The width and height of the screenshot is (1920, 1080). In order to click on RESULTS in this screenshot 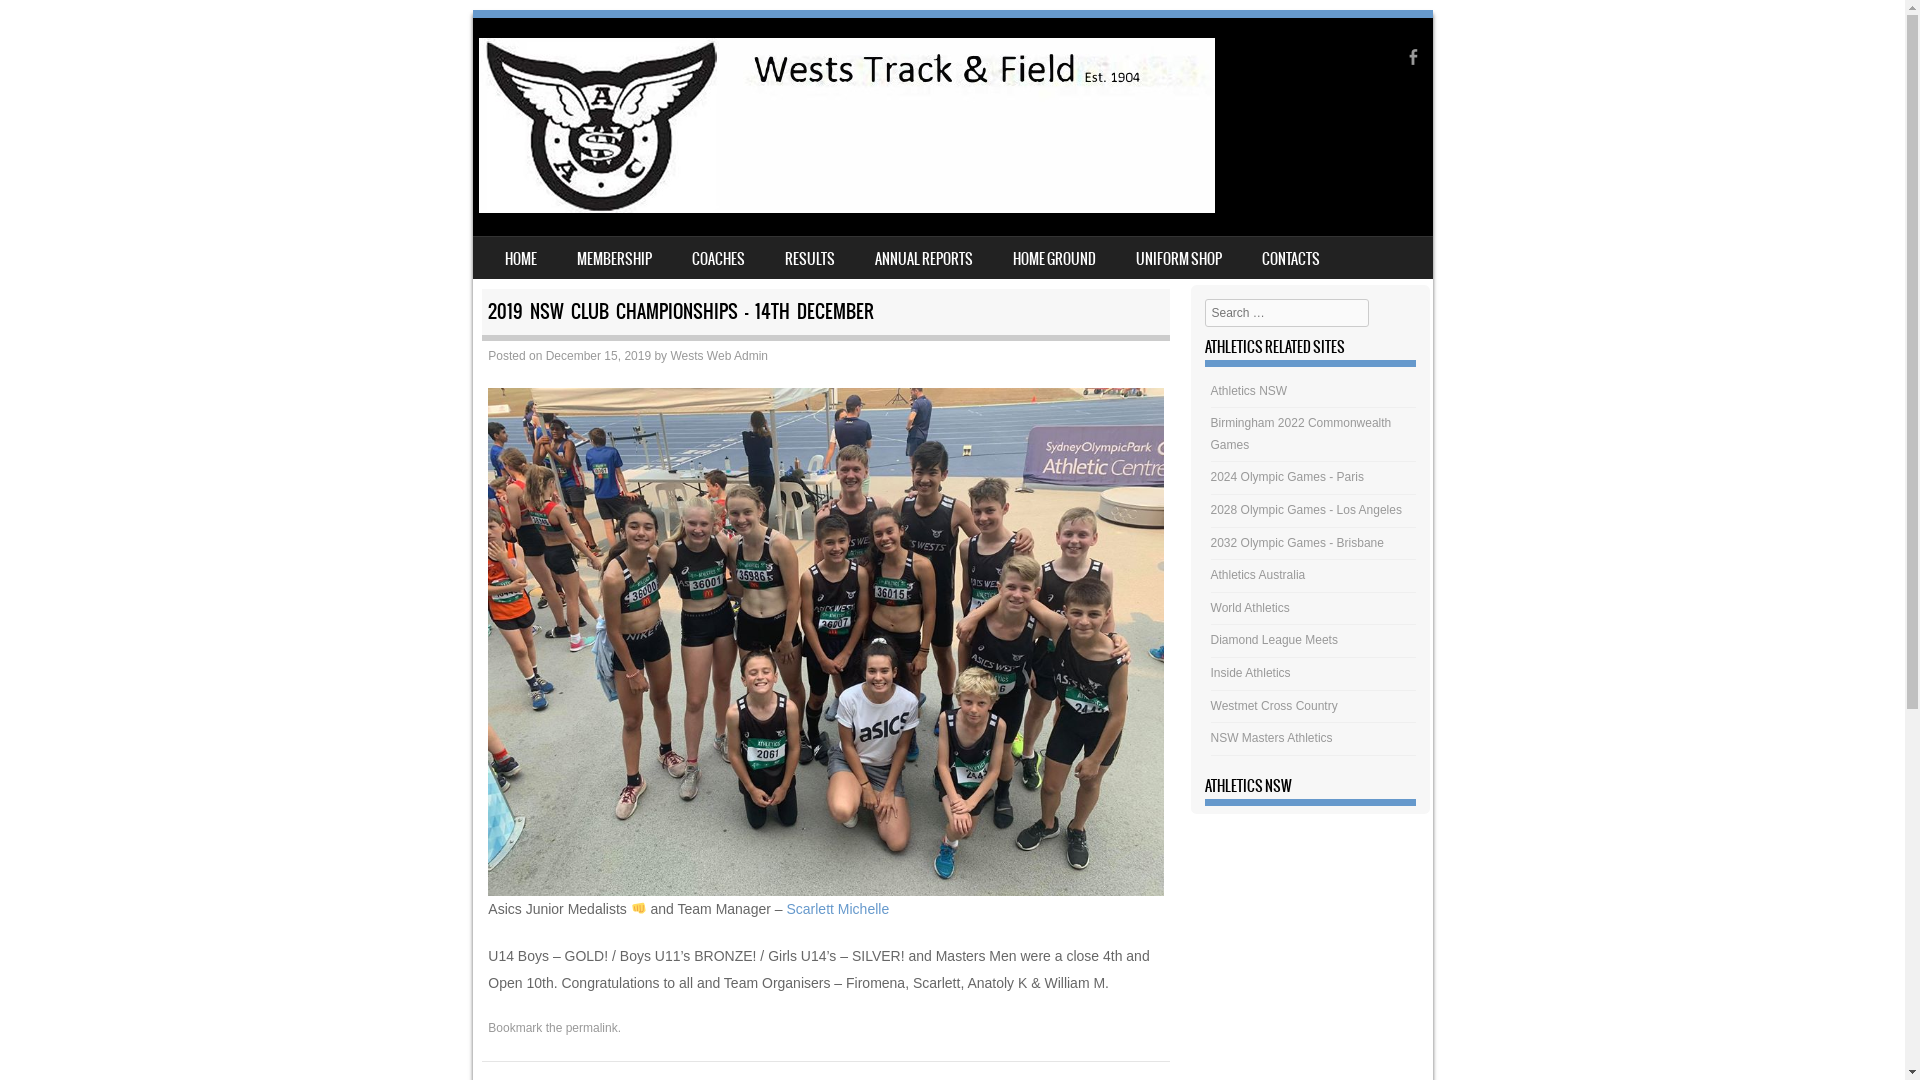, I will do `click(809, 258)`.